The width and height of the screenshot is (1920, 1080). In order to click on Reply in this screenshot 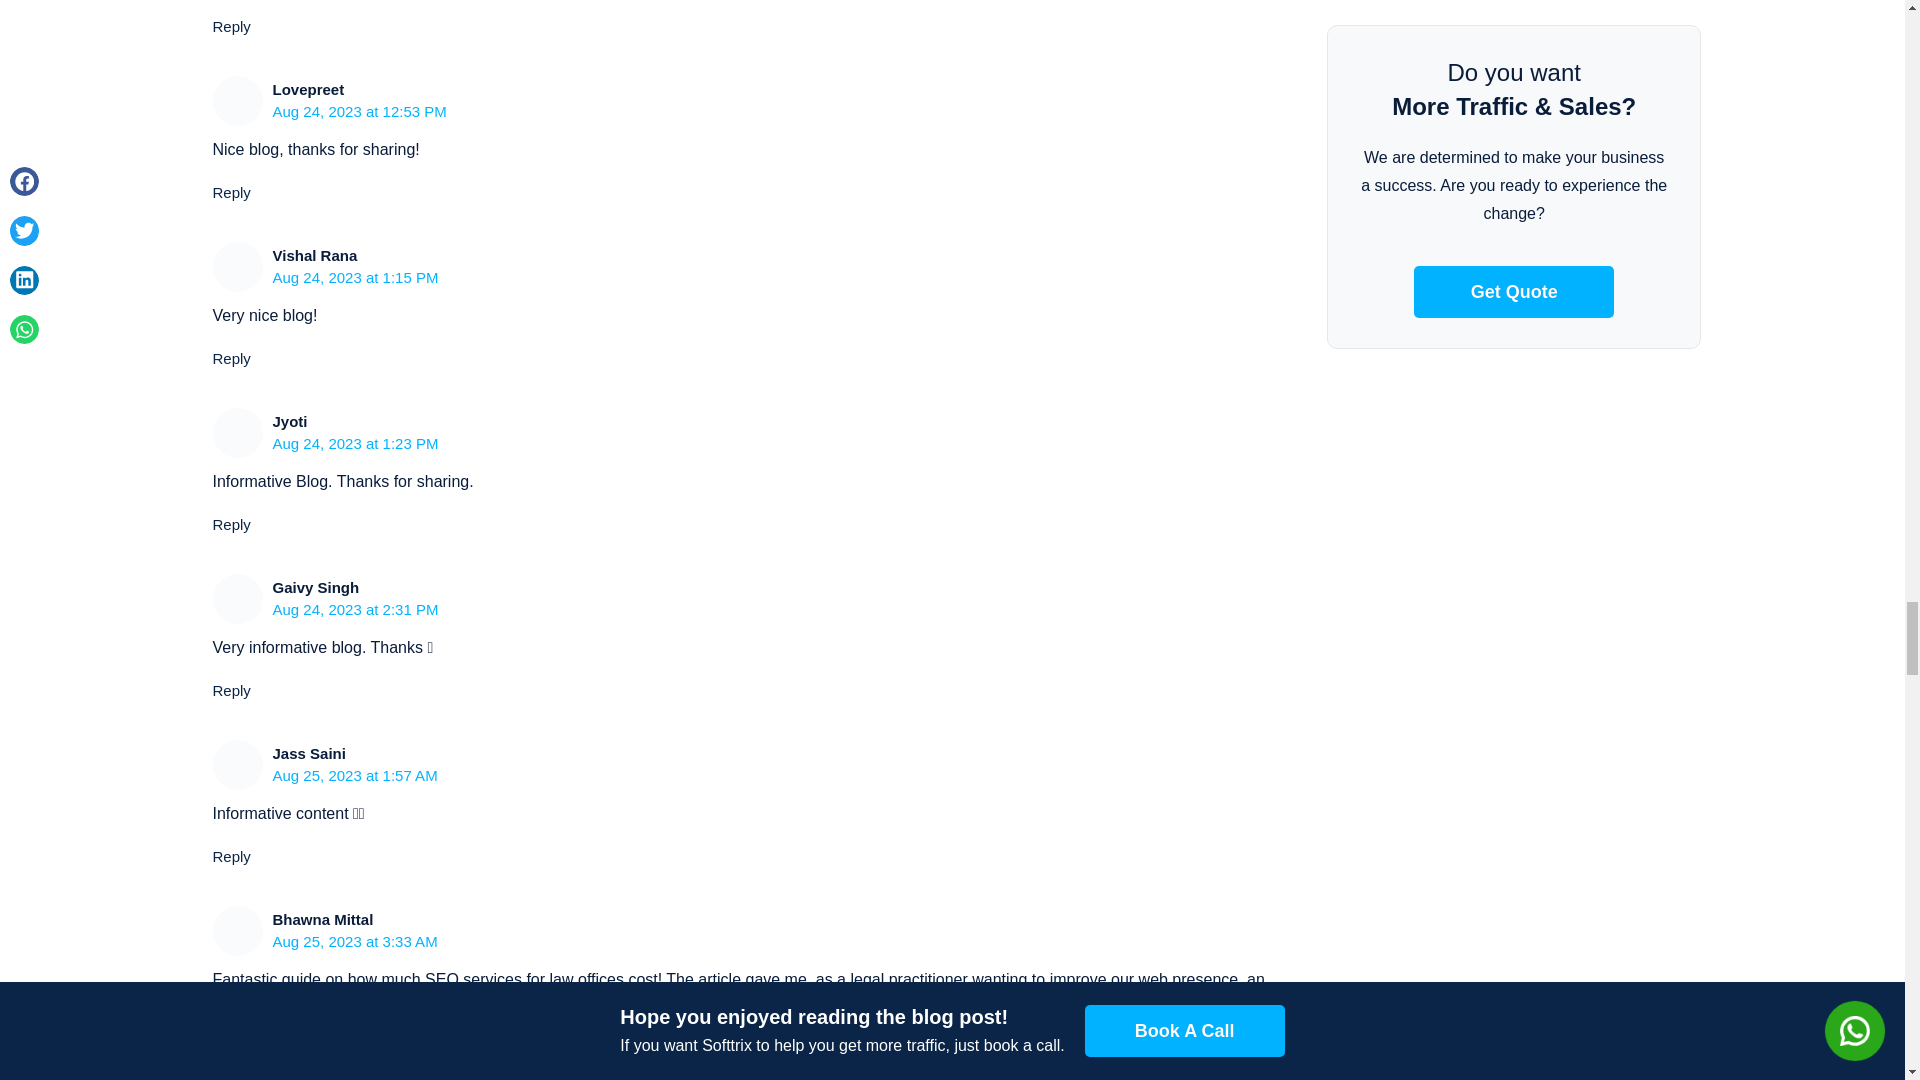, I will do `click(230, 26)`.